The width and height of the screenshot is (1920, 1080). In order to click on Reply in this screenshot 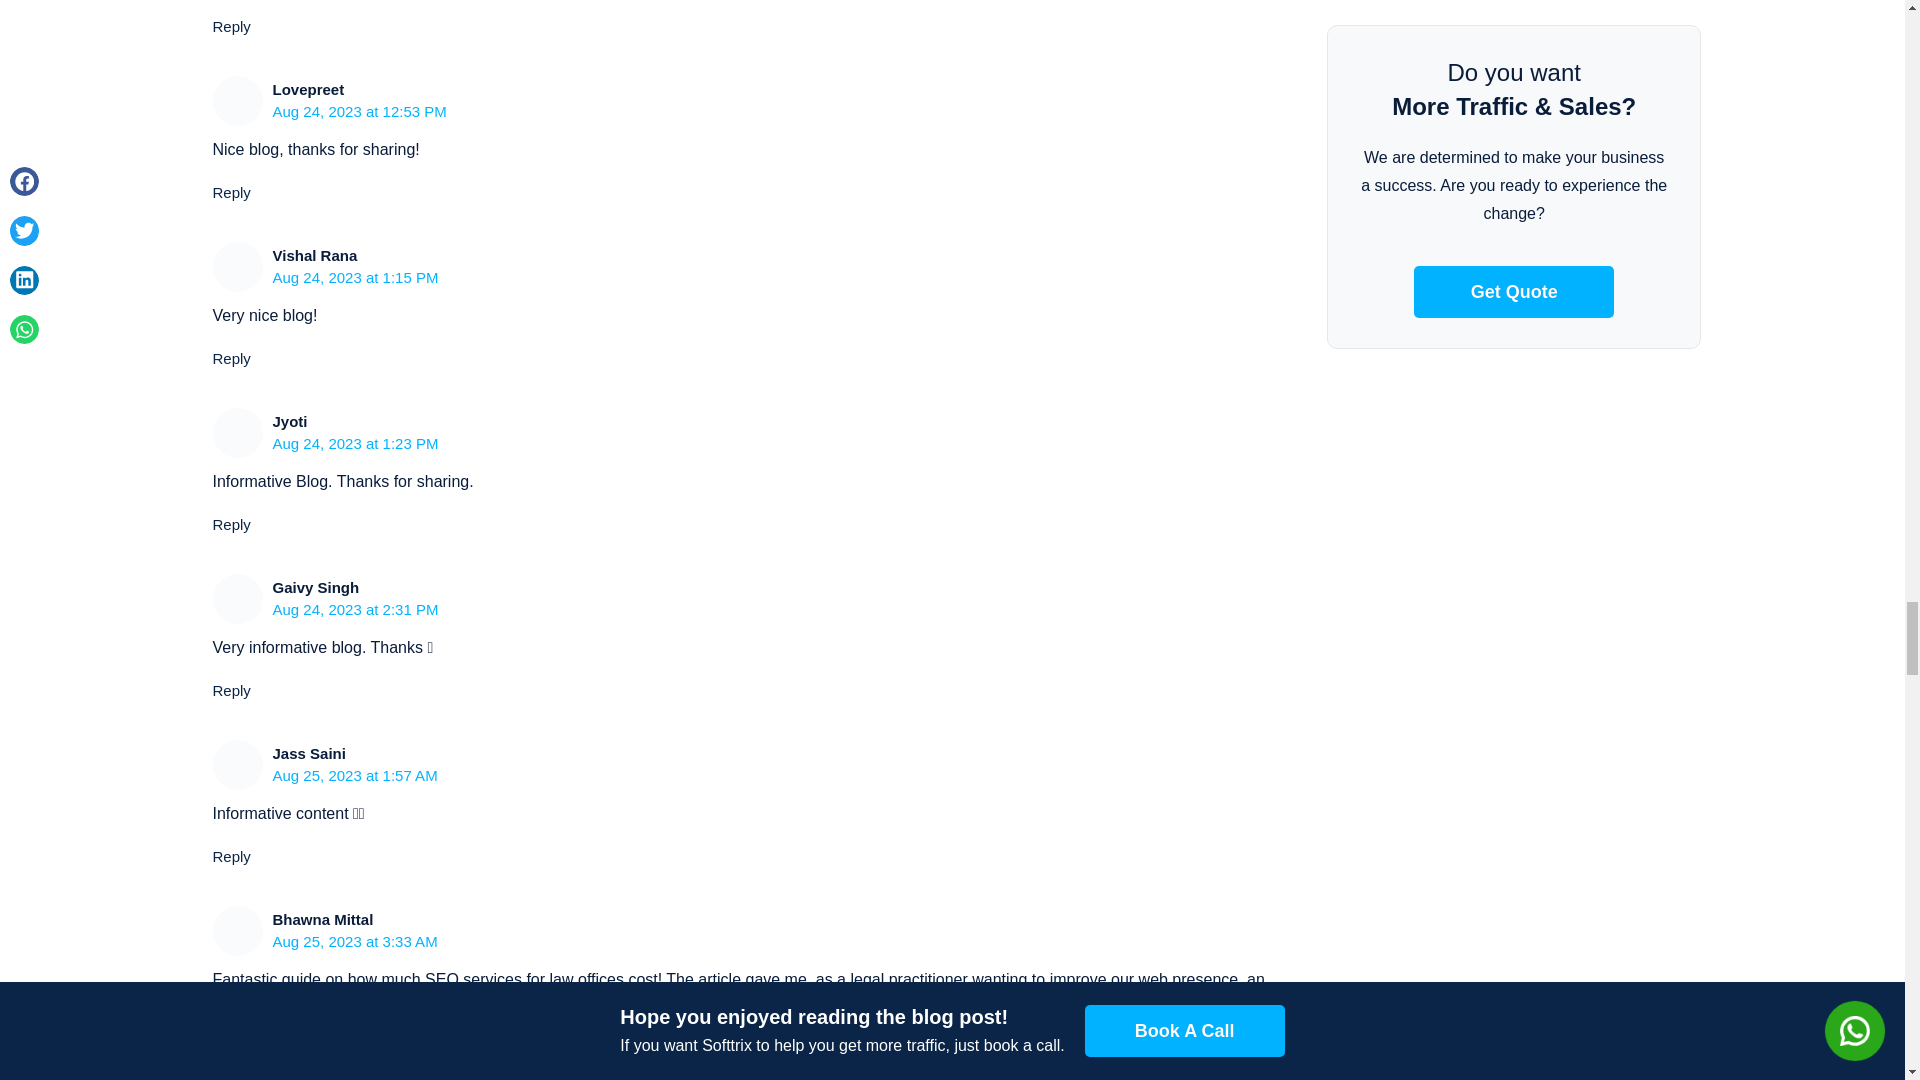, I will do `click(230, 26)`.